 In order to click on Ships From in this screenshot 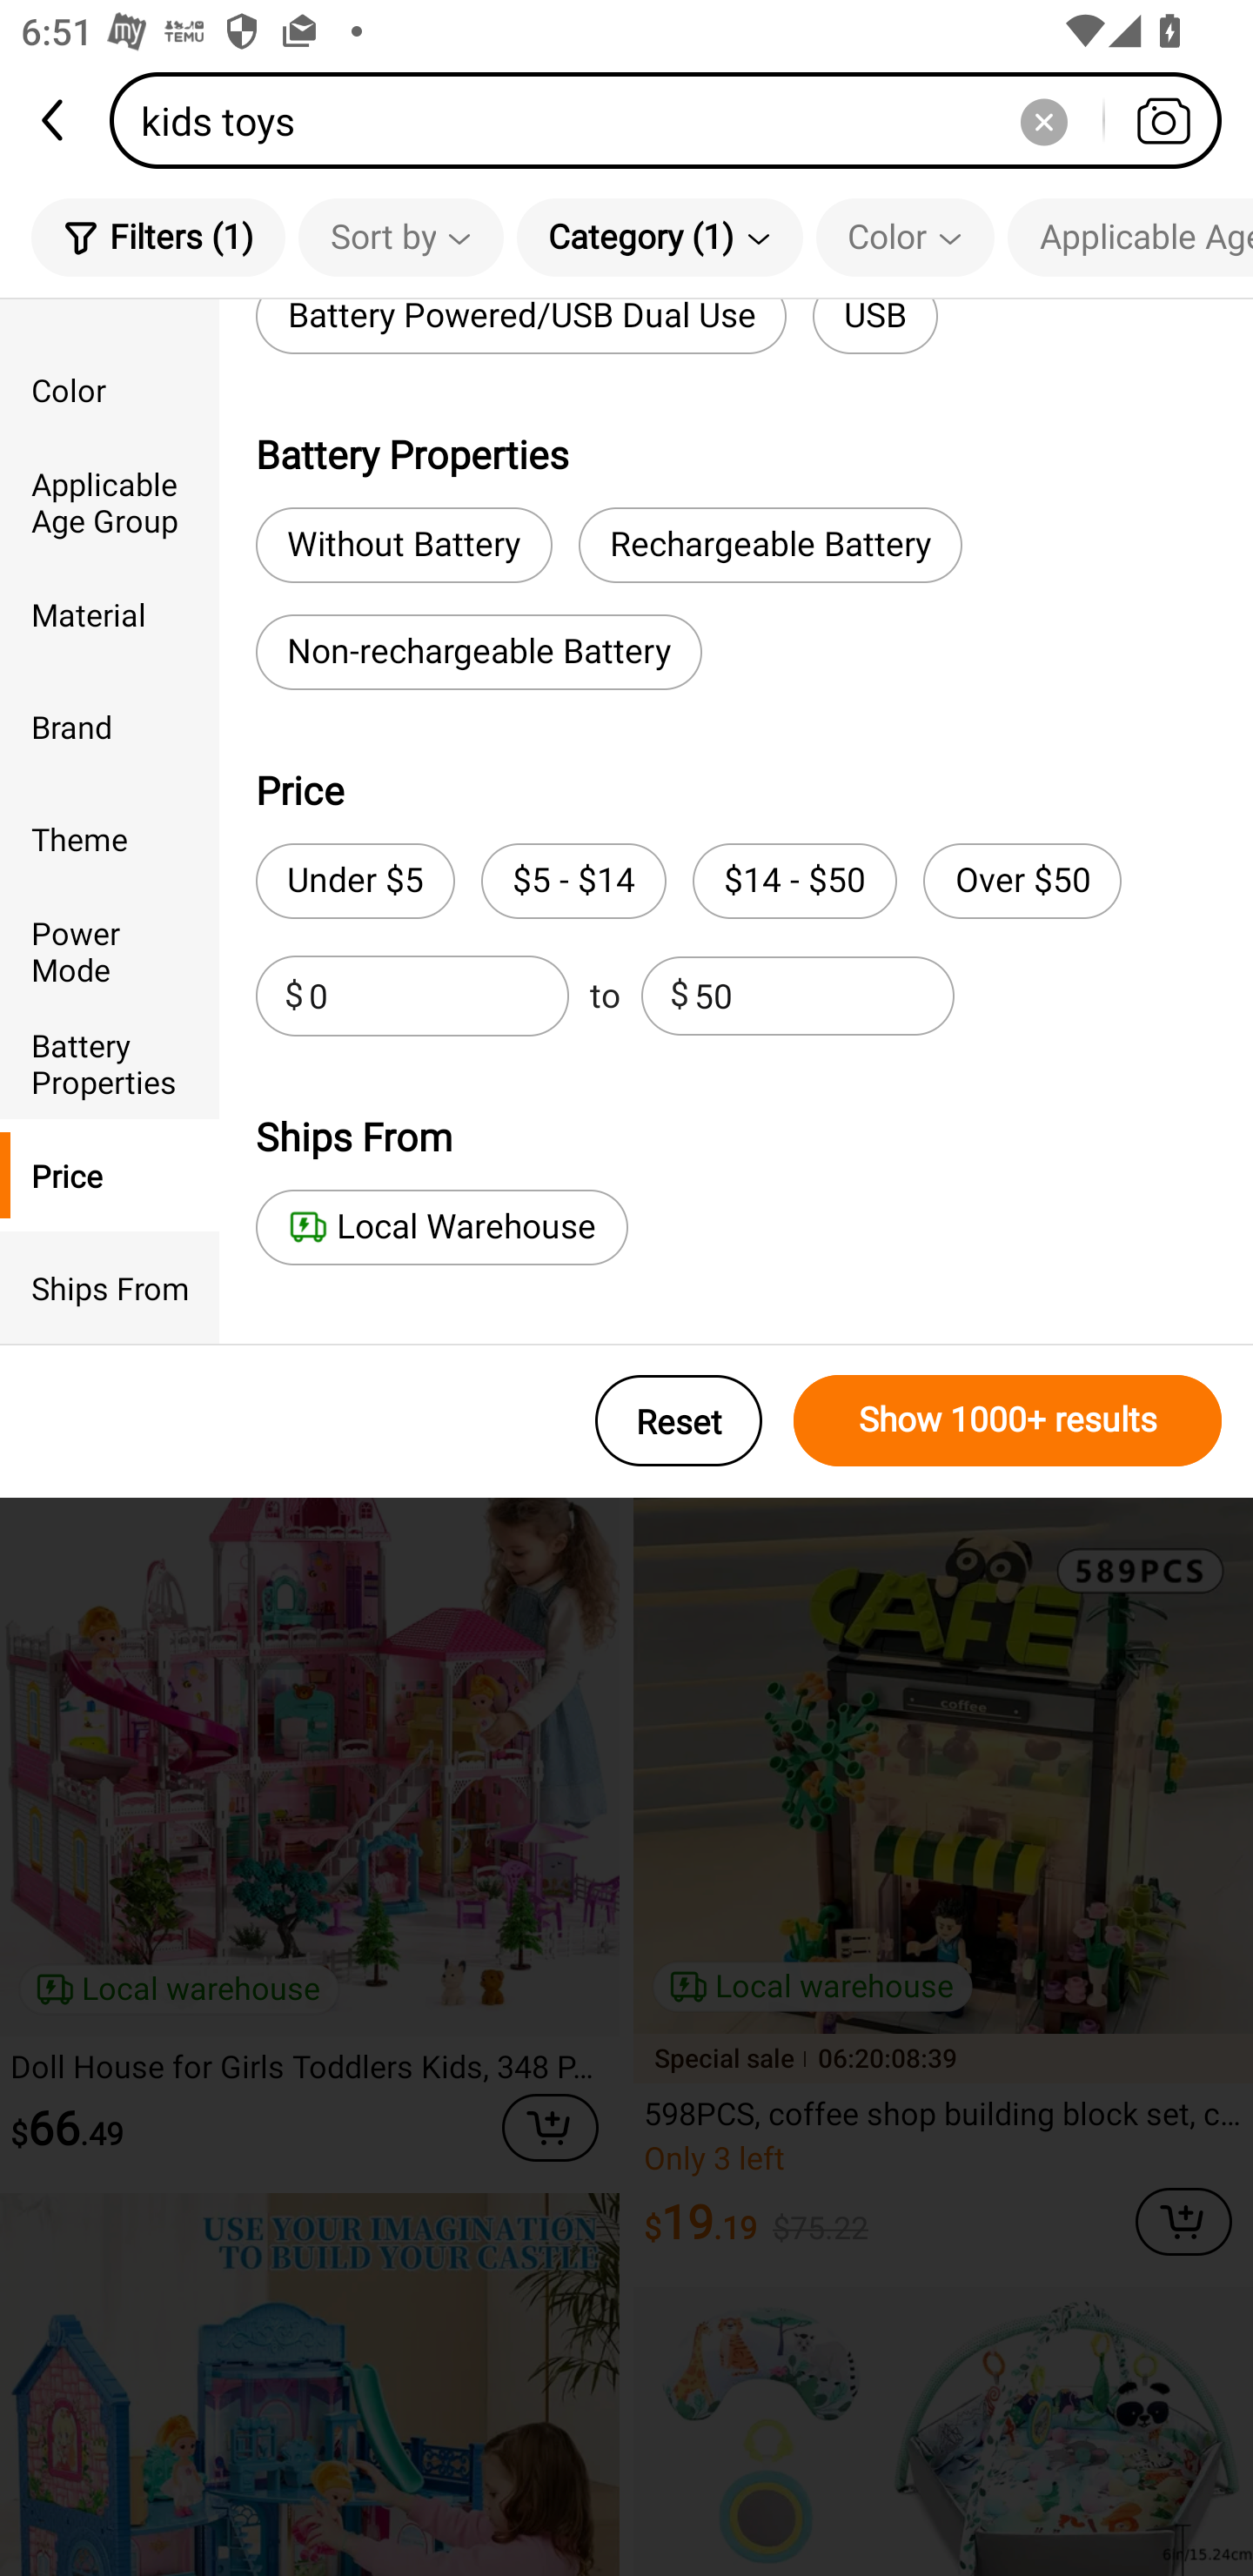, I will do `click(110, 1288)`.